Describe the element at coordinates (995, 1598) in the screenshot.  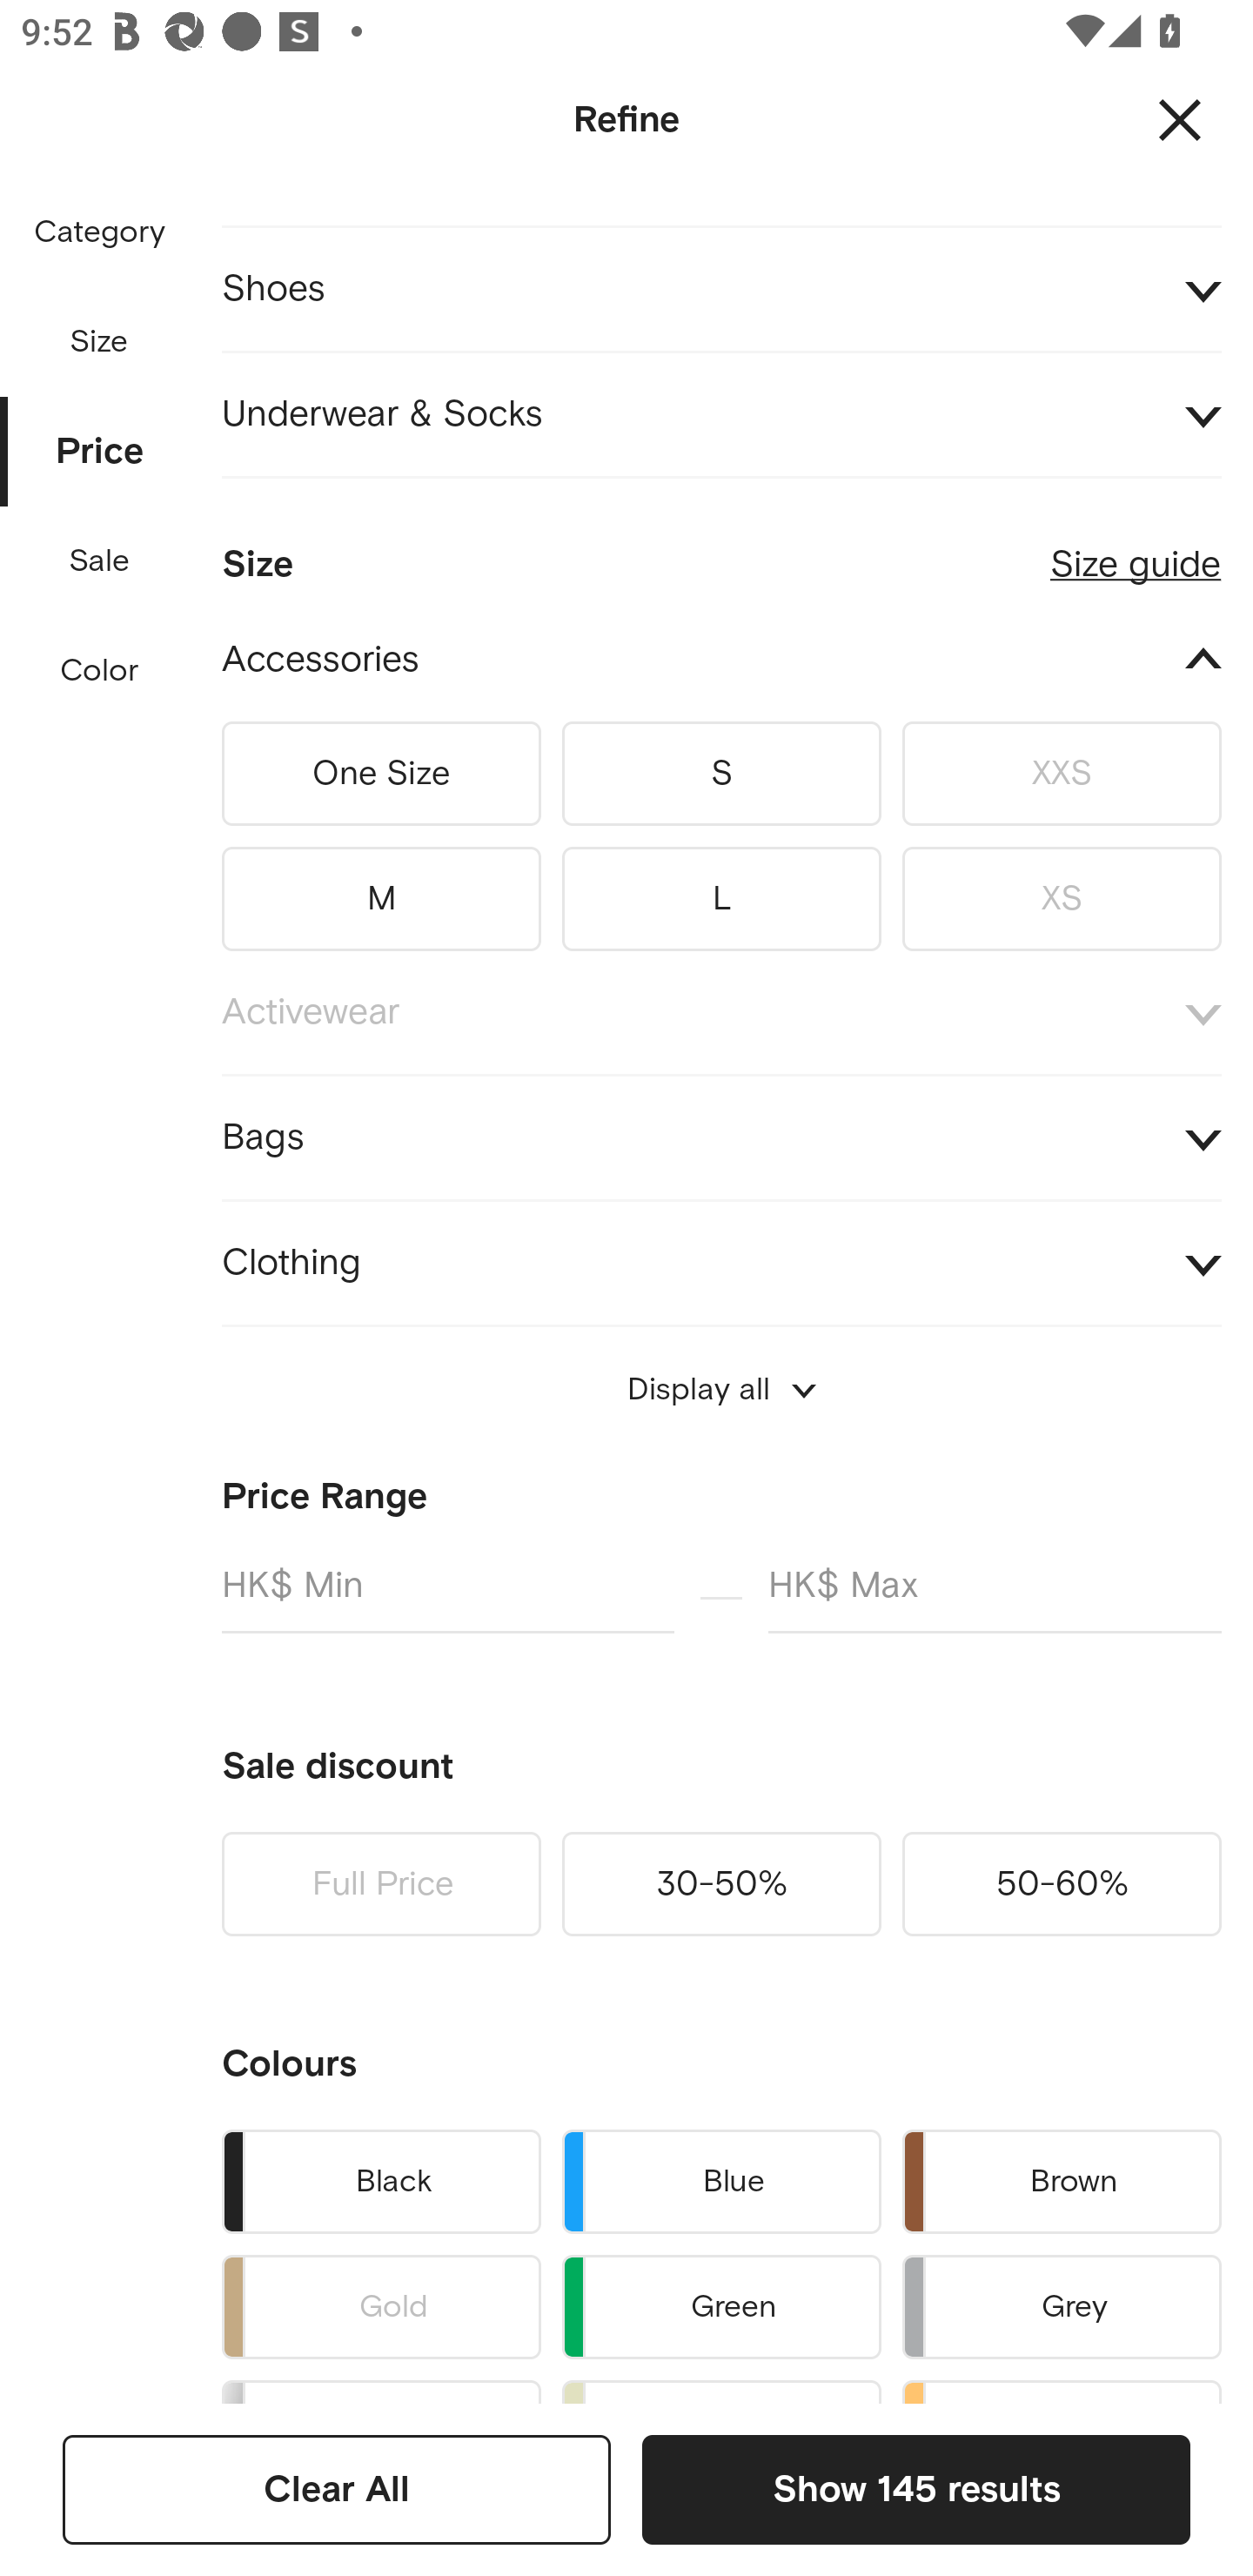
I see `HK$ Max` at that location.